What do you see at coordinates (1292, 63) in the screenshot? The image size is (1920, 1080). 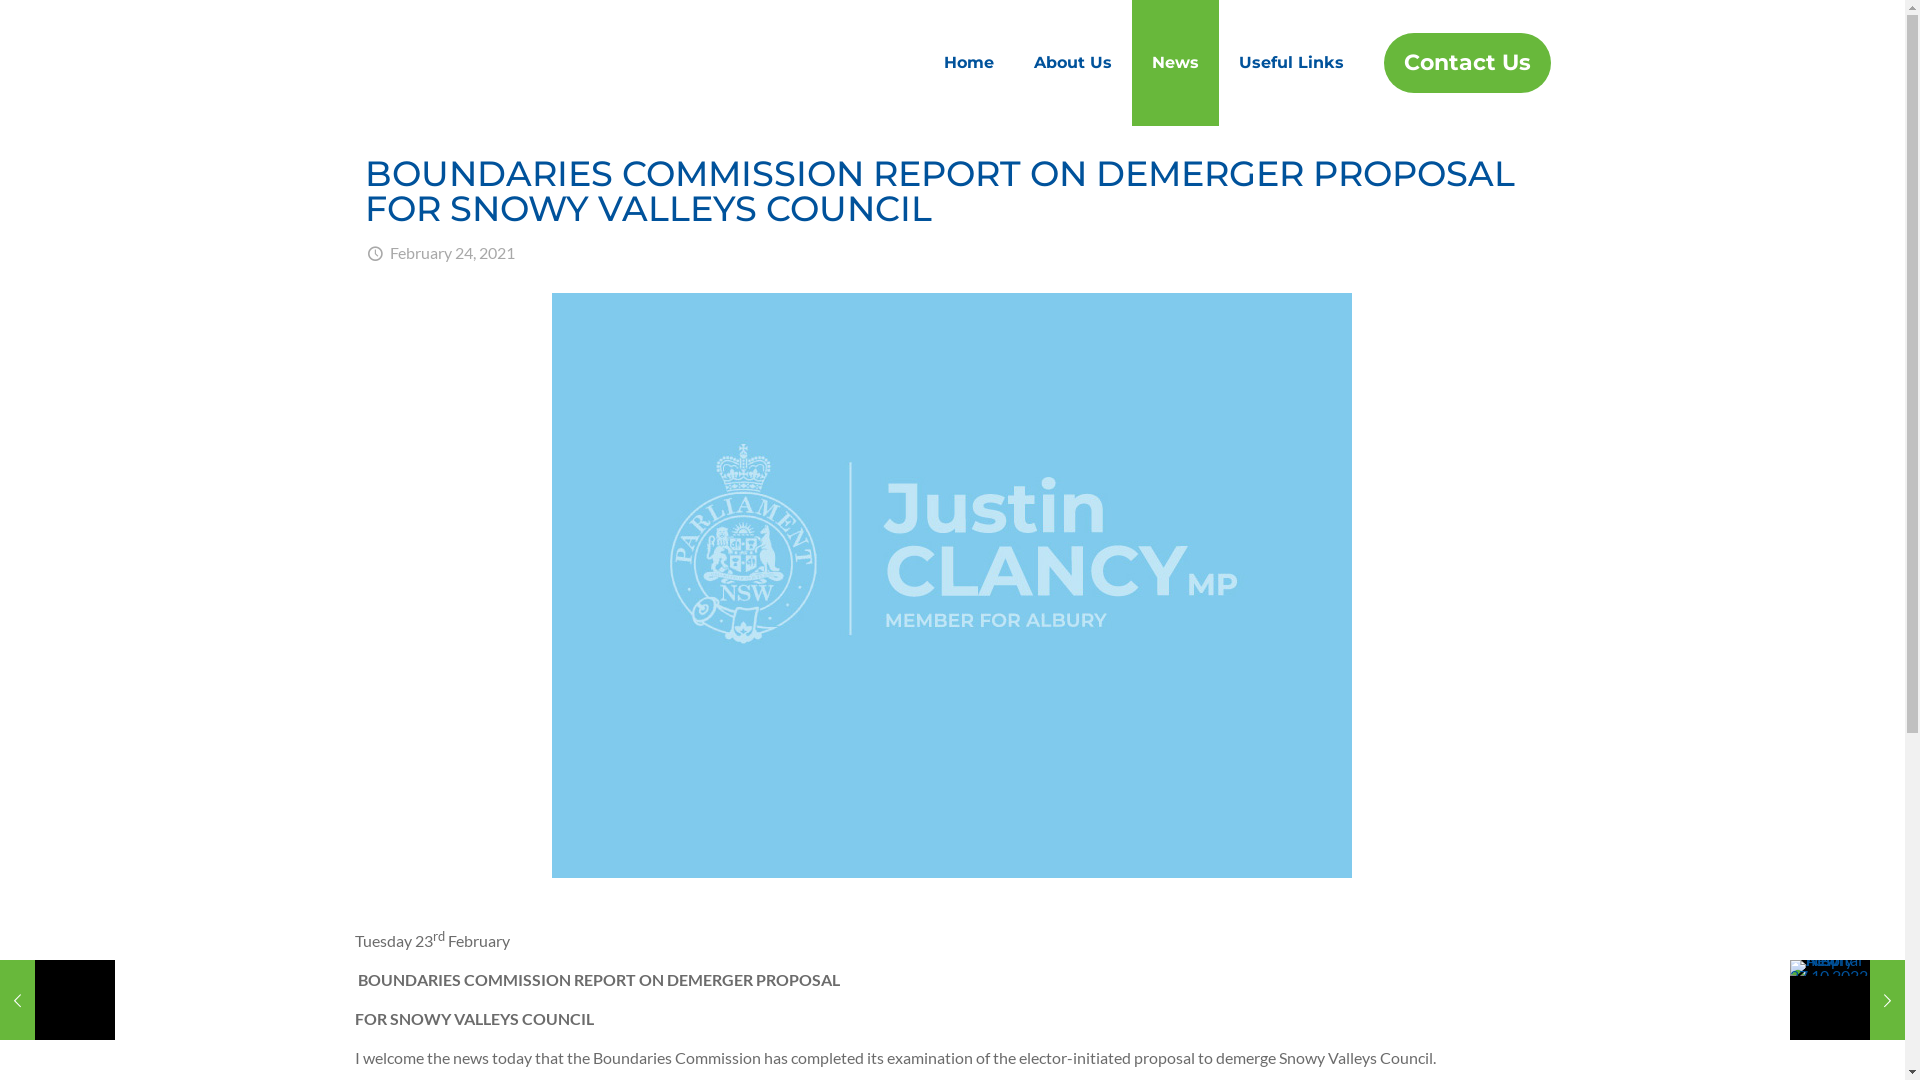 I see `Useful Links` at bounding box center [1292, 63].